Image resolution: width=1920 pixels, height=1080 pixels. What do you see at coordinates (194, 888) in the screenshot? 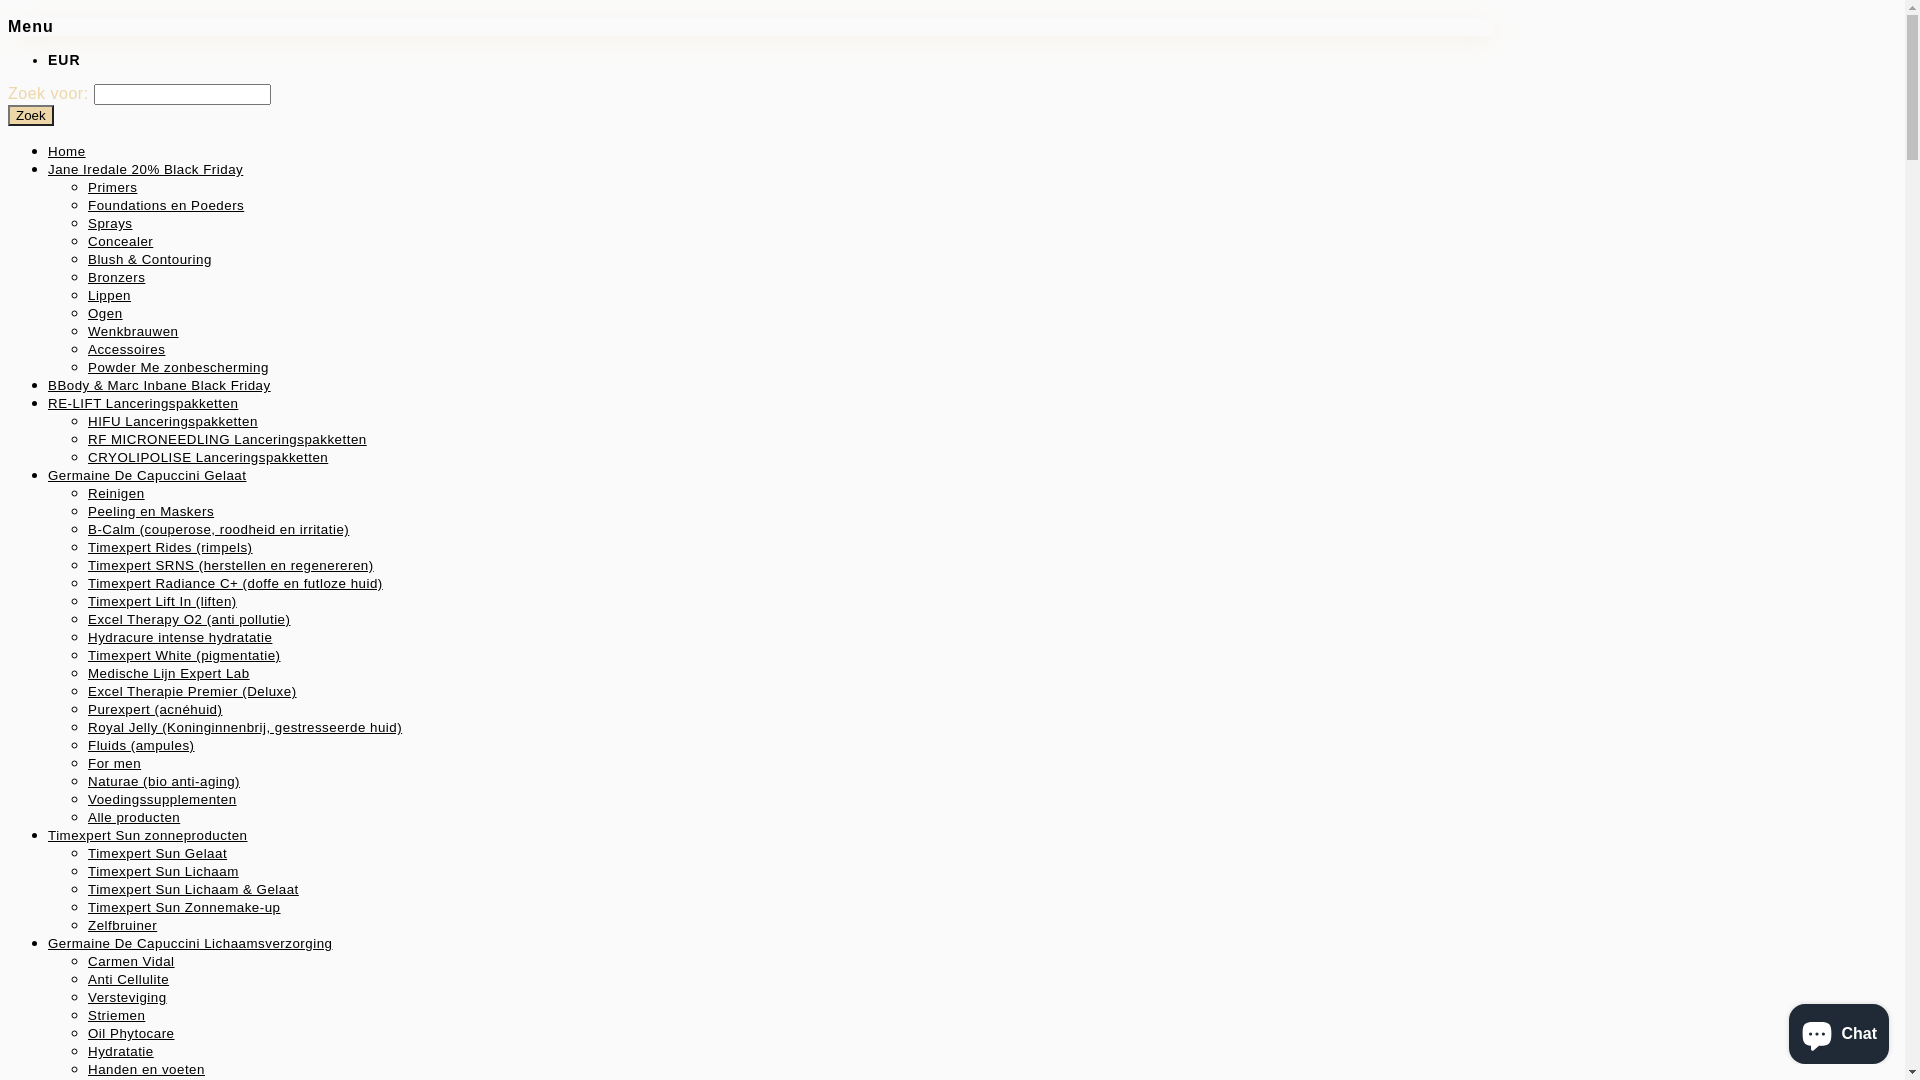
I see `Timexpert Sun Lichaam & Gelaat` at bounding box center [194, 888].